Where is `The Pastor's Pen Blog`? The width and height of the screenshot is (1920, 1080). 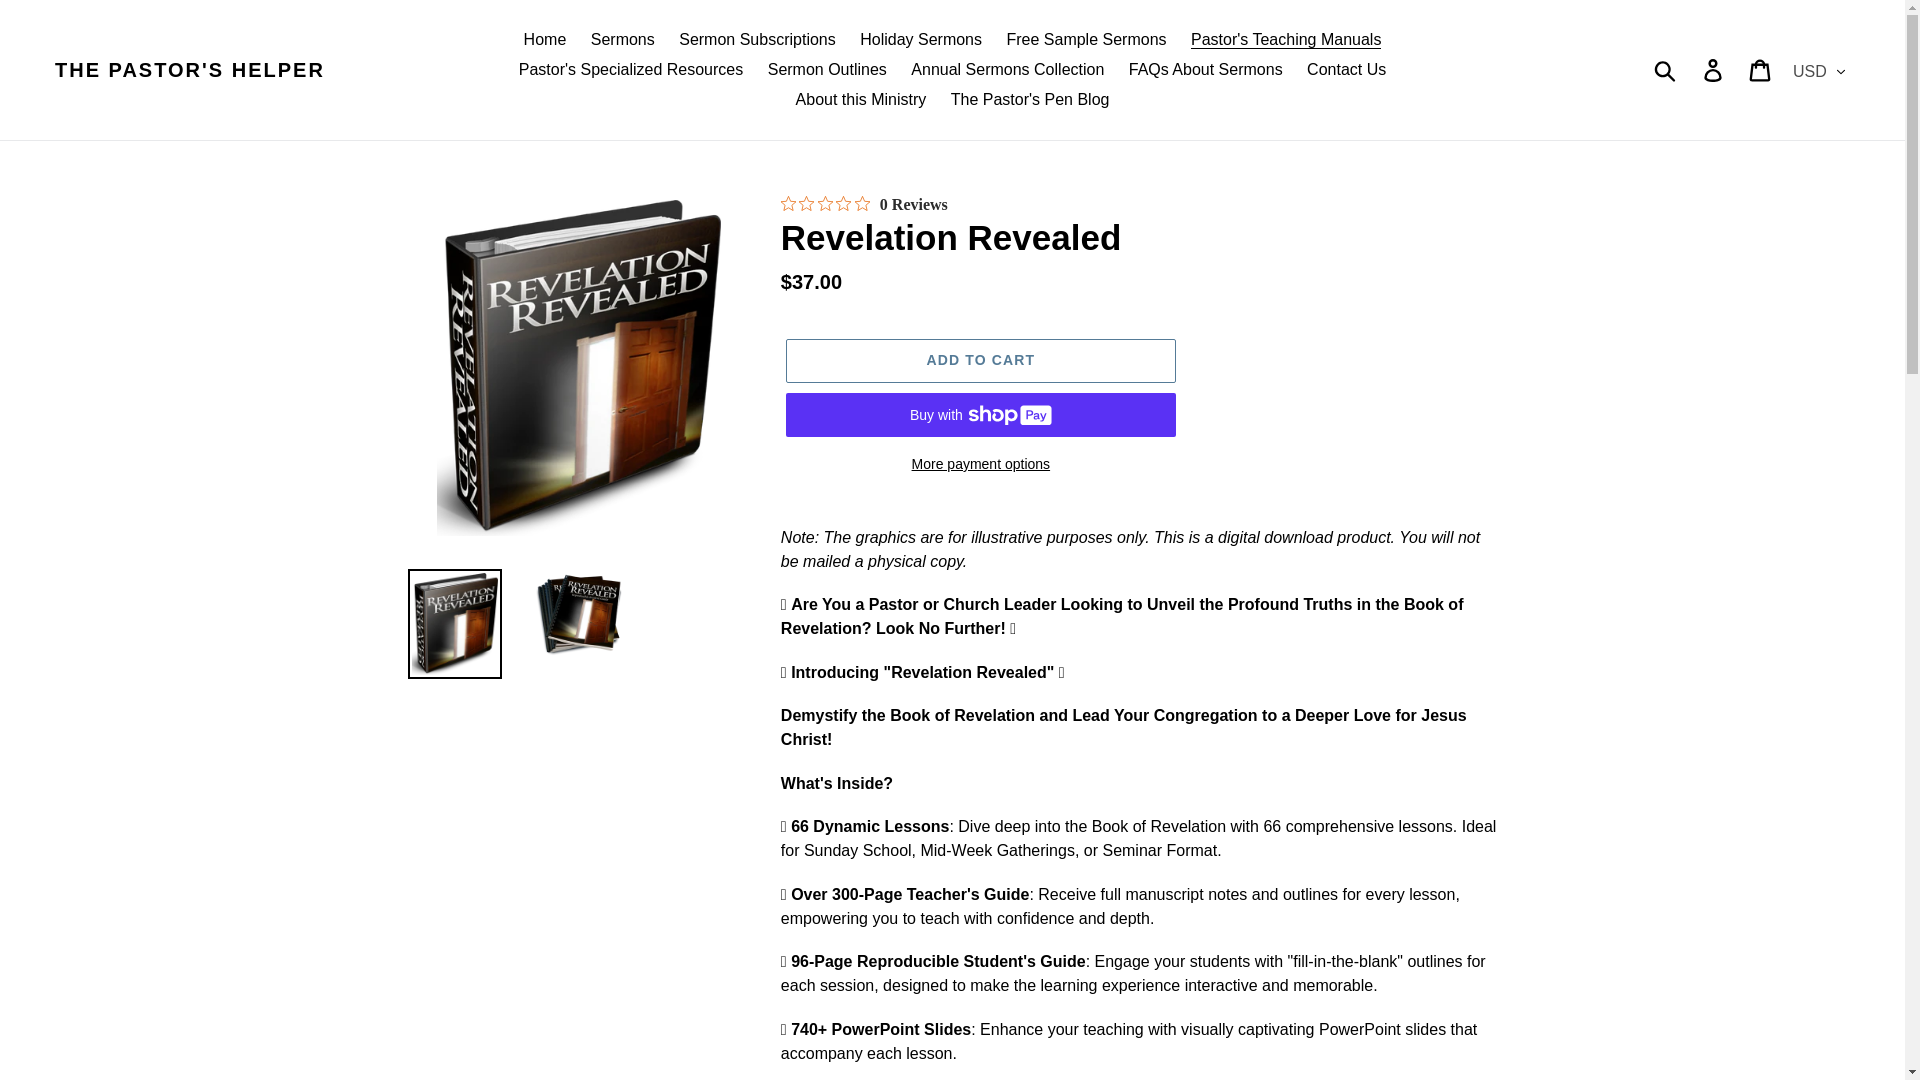
The Pastor's Pen Blog is located at coordinates (1030, 100).